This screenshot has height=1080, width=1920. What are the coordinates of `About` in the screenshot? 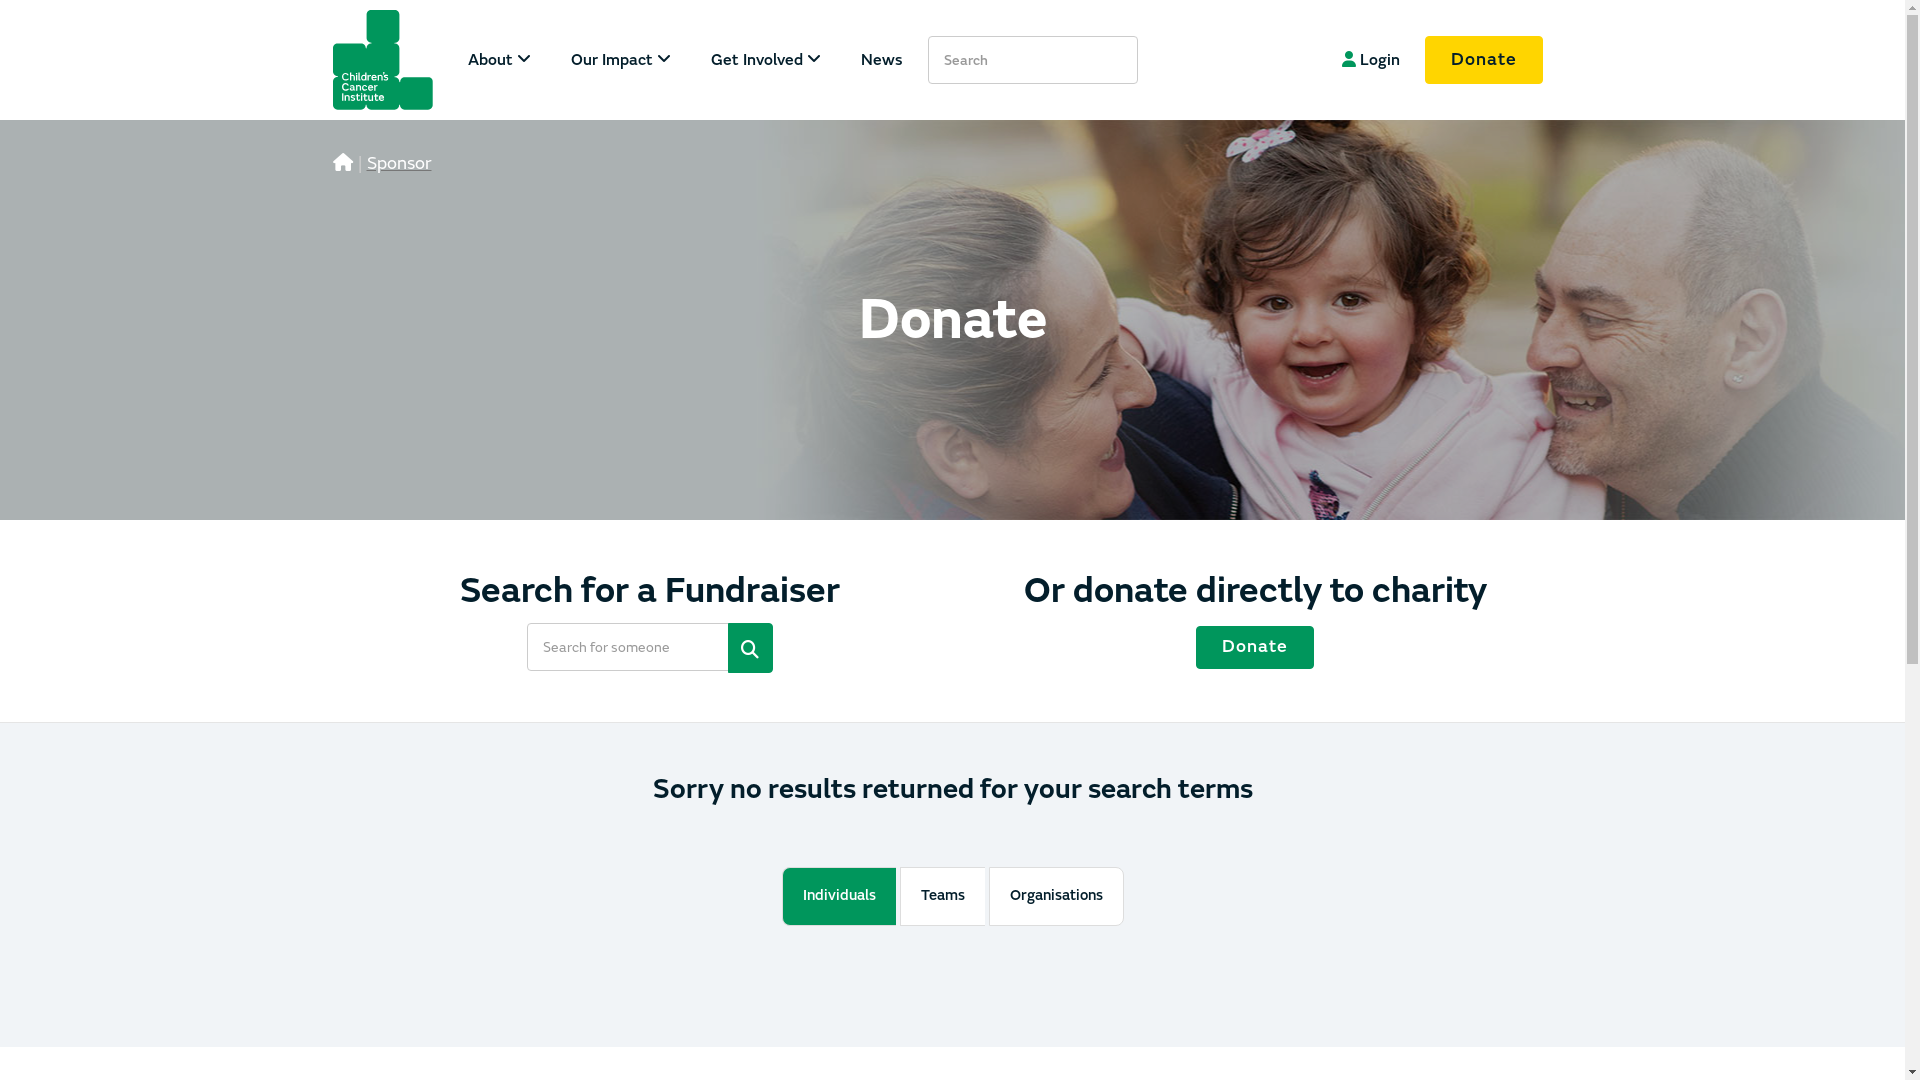 It's located at (510, 60).